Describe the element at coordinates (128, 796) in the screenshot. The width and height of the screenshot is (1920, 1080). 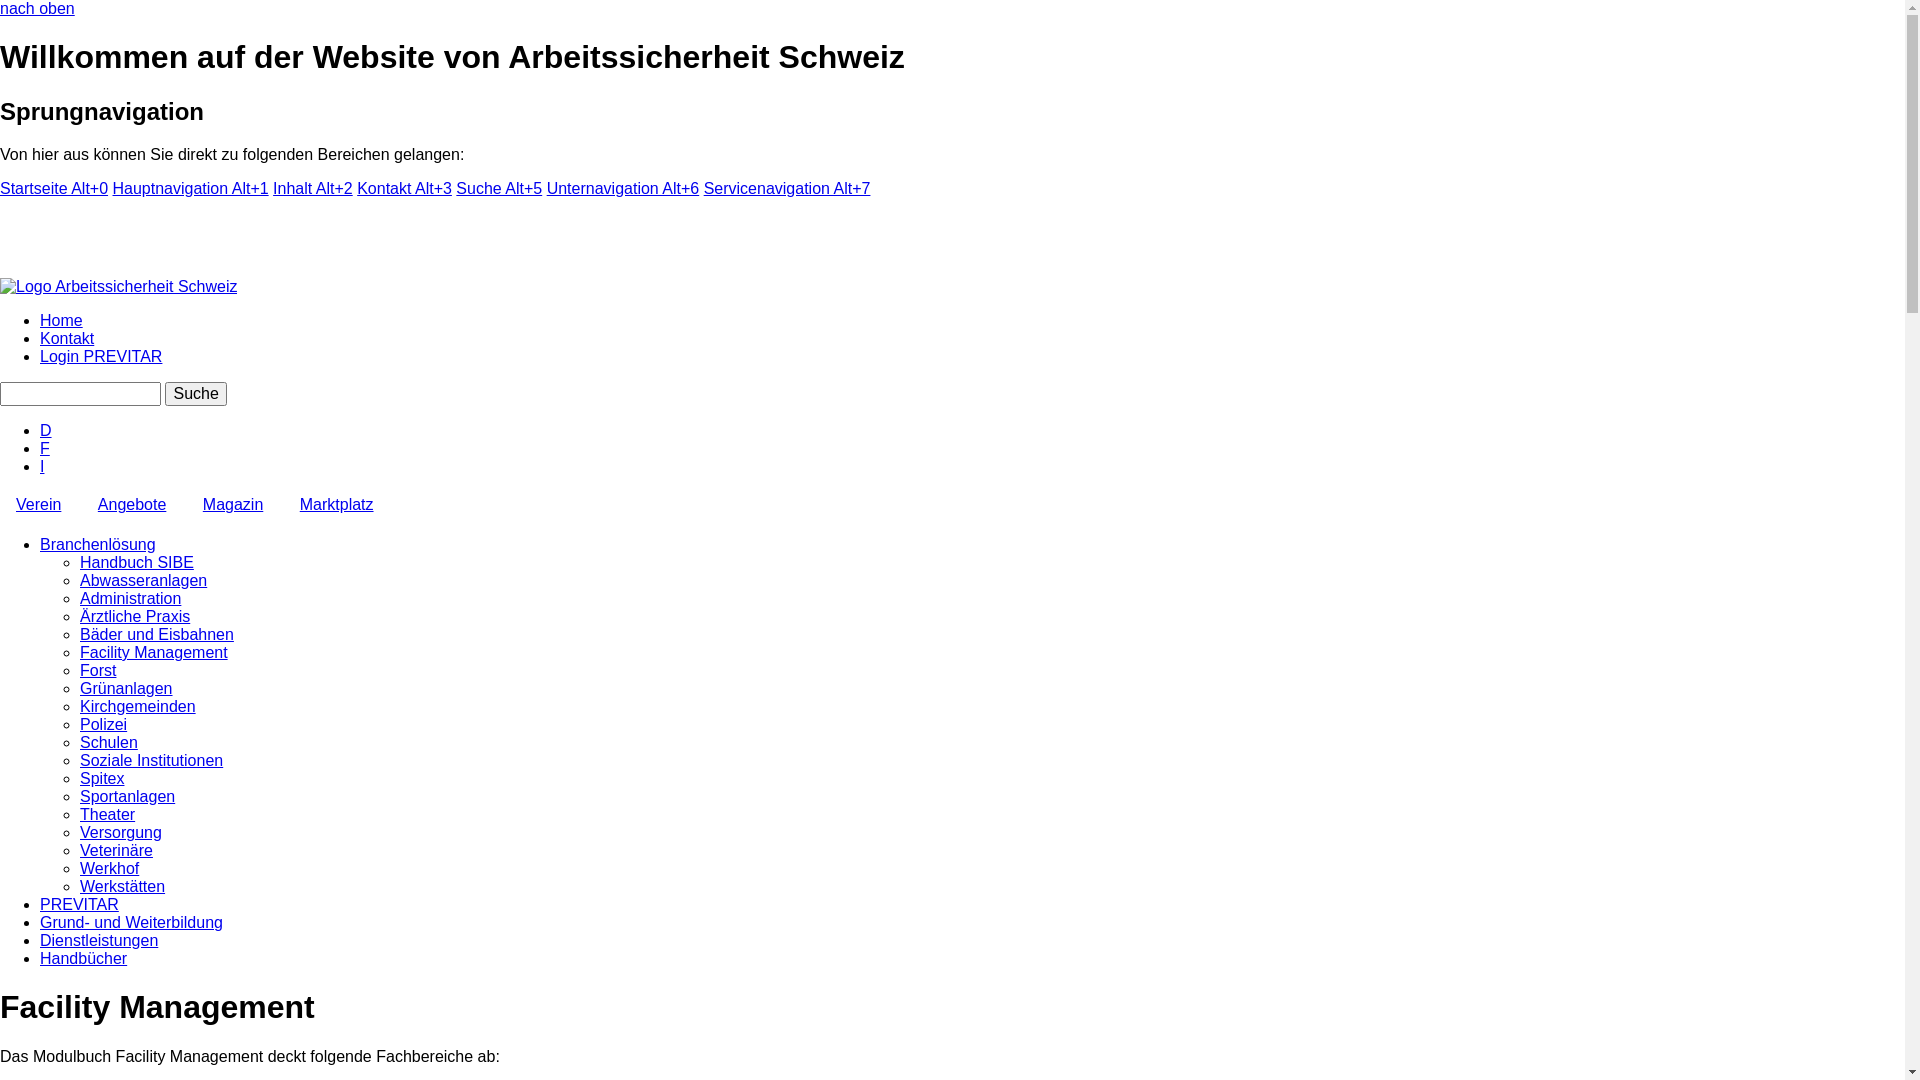
I see `Sportanlagen` at that location.